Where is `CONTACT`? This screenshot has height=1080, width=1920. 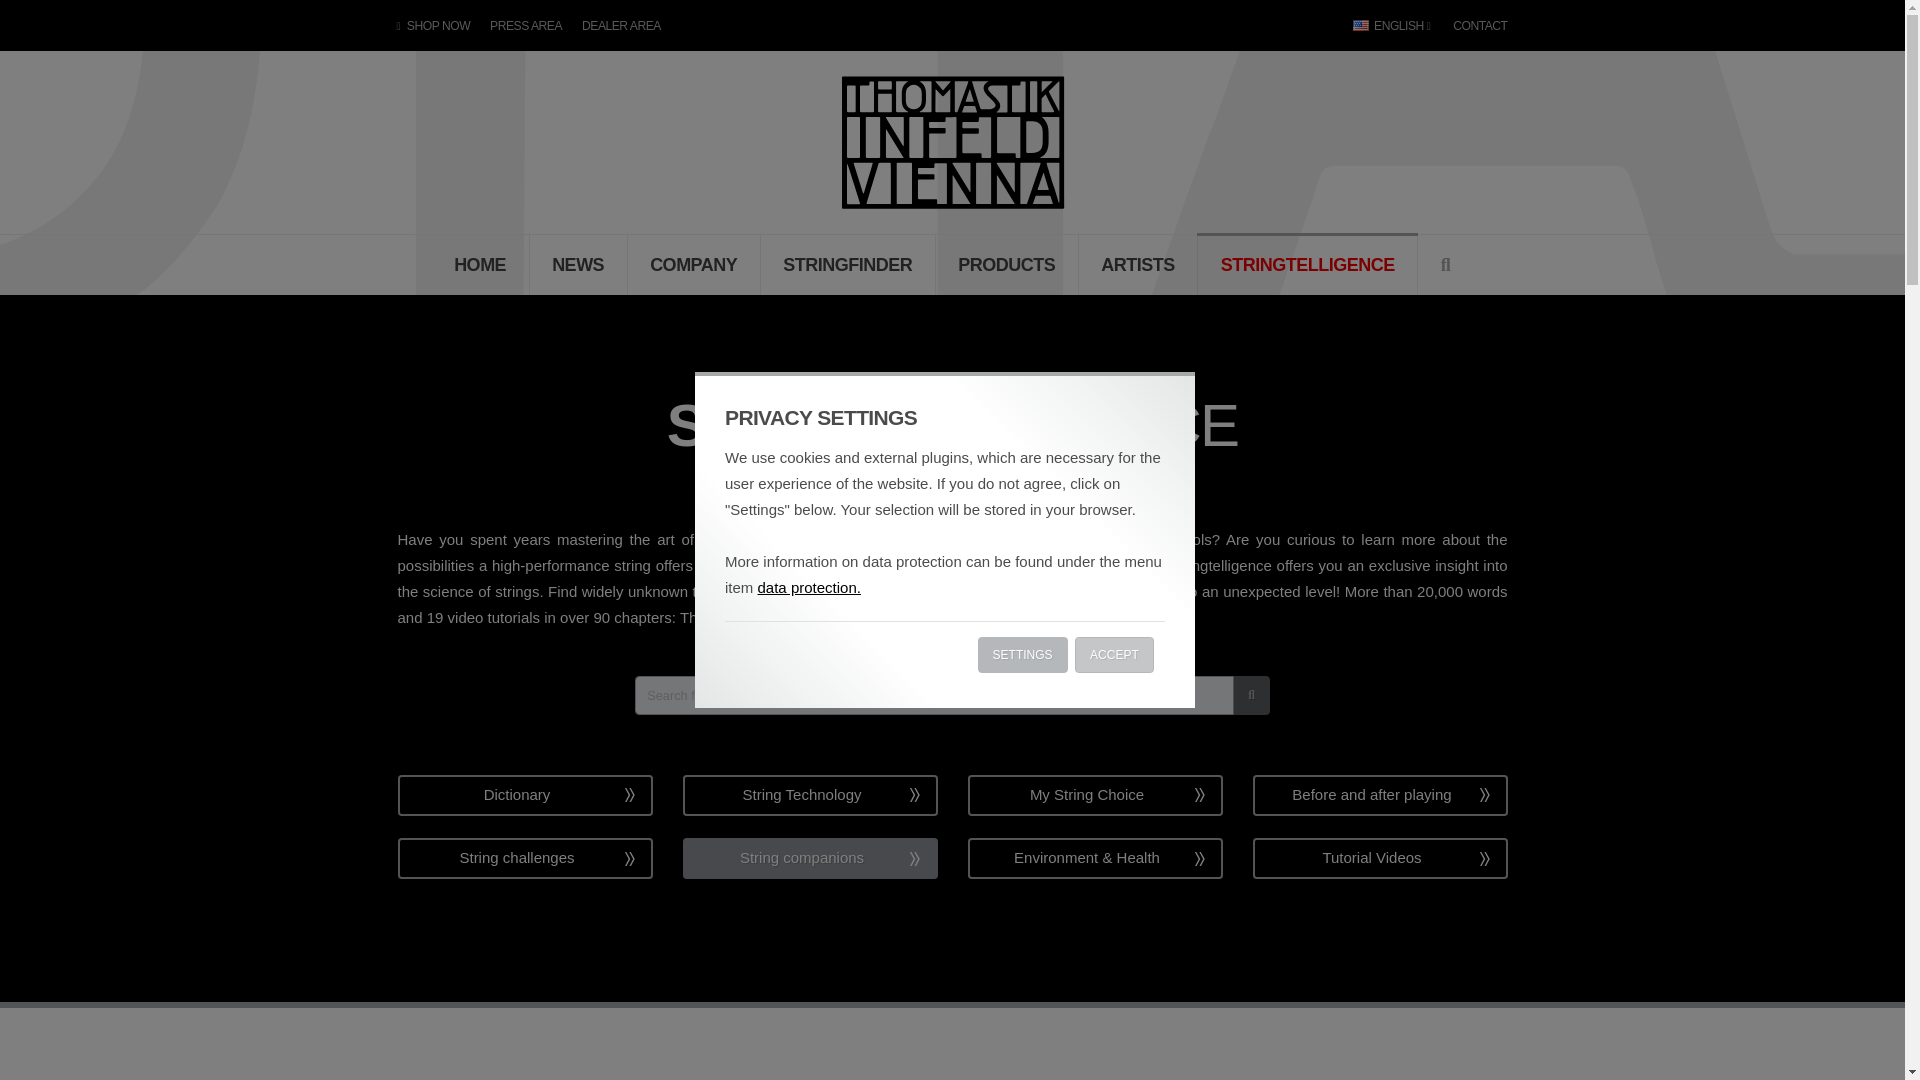 CONTACT is located at coordinates (1475, 26).